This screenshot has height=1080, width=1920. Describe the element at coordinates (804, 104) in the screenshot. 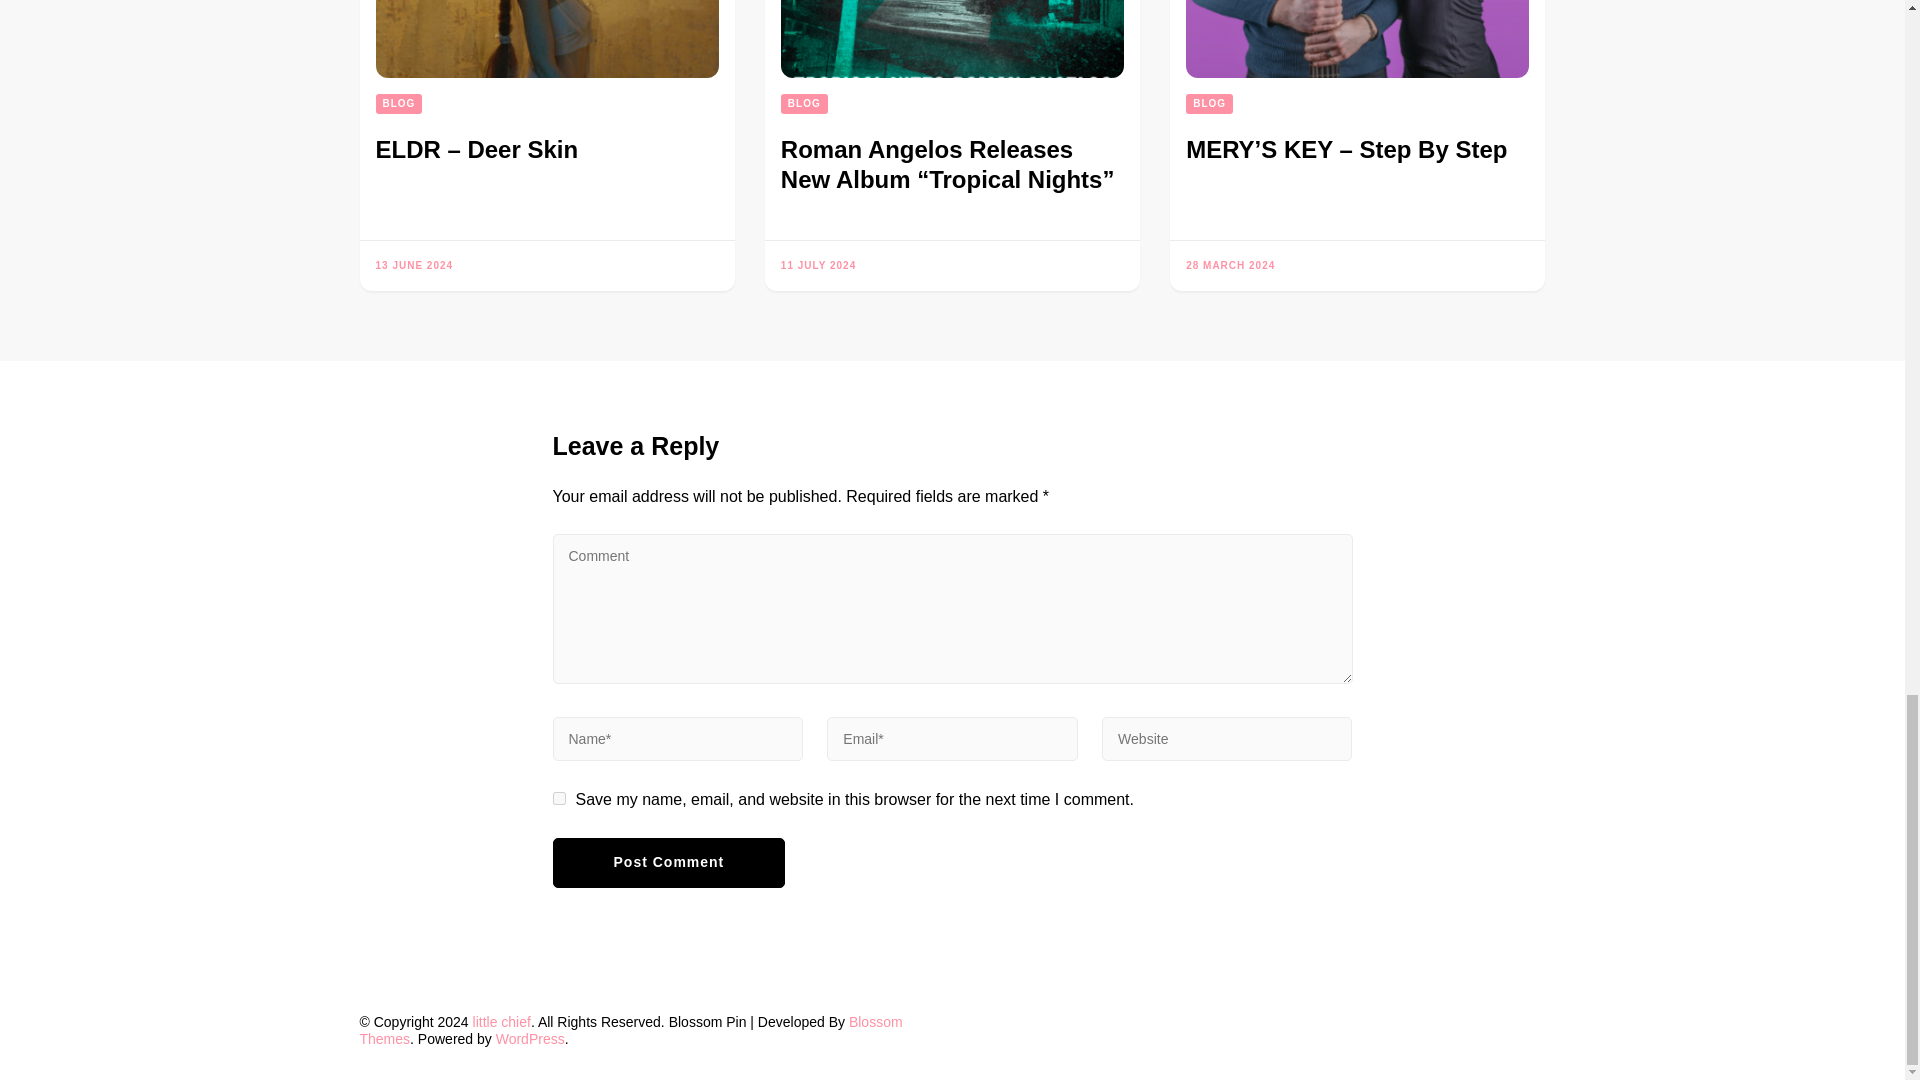

I see `BLOG` at that location.